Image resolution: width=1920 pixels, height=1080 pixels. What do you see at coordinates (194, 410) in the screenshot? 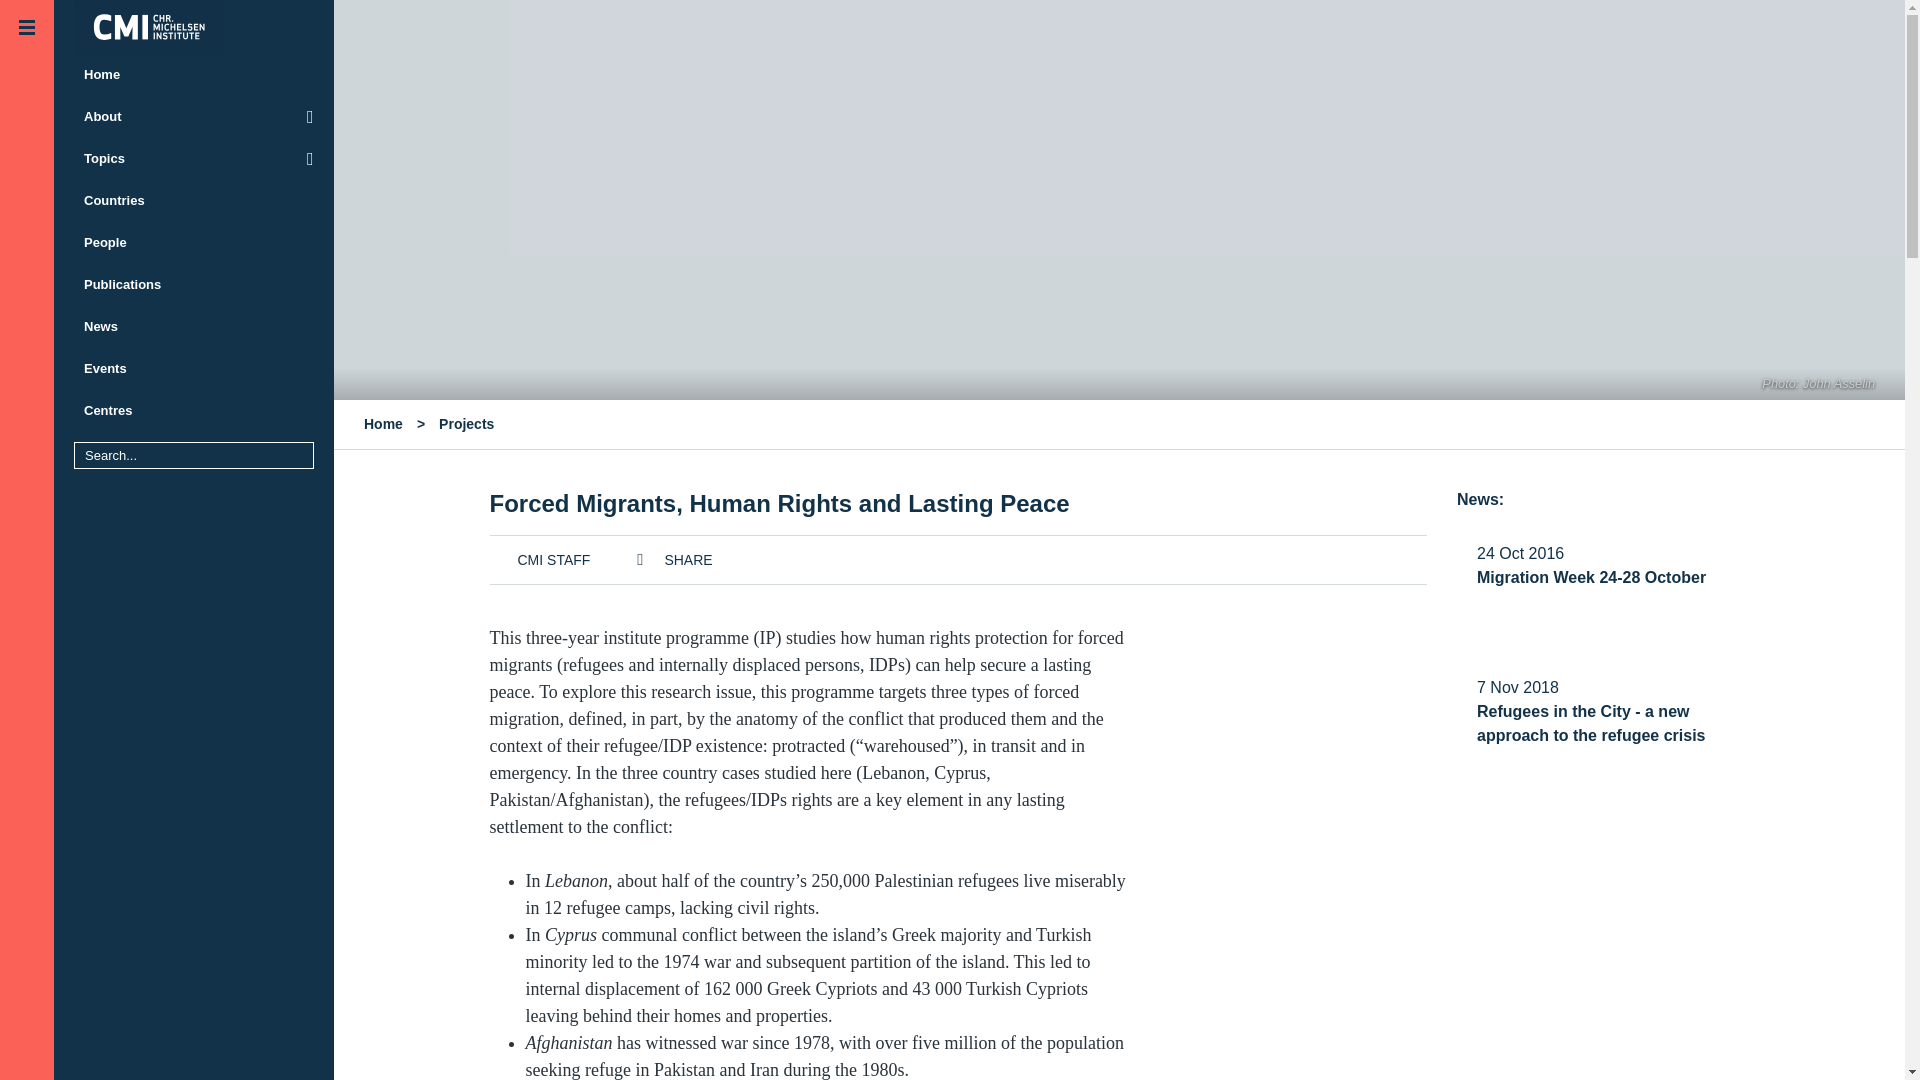
I see `Centres` at bounding box center [194, 410].